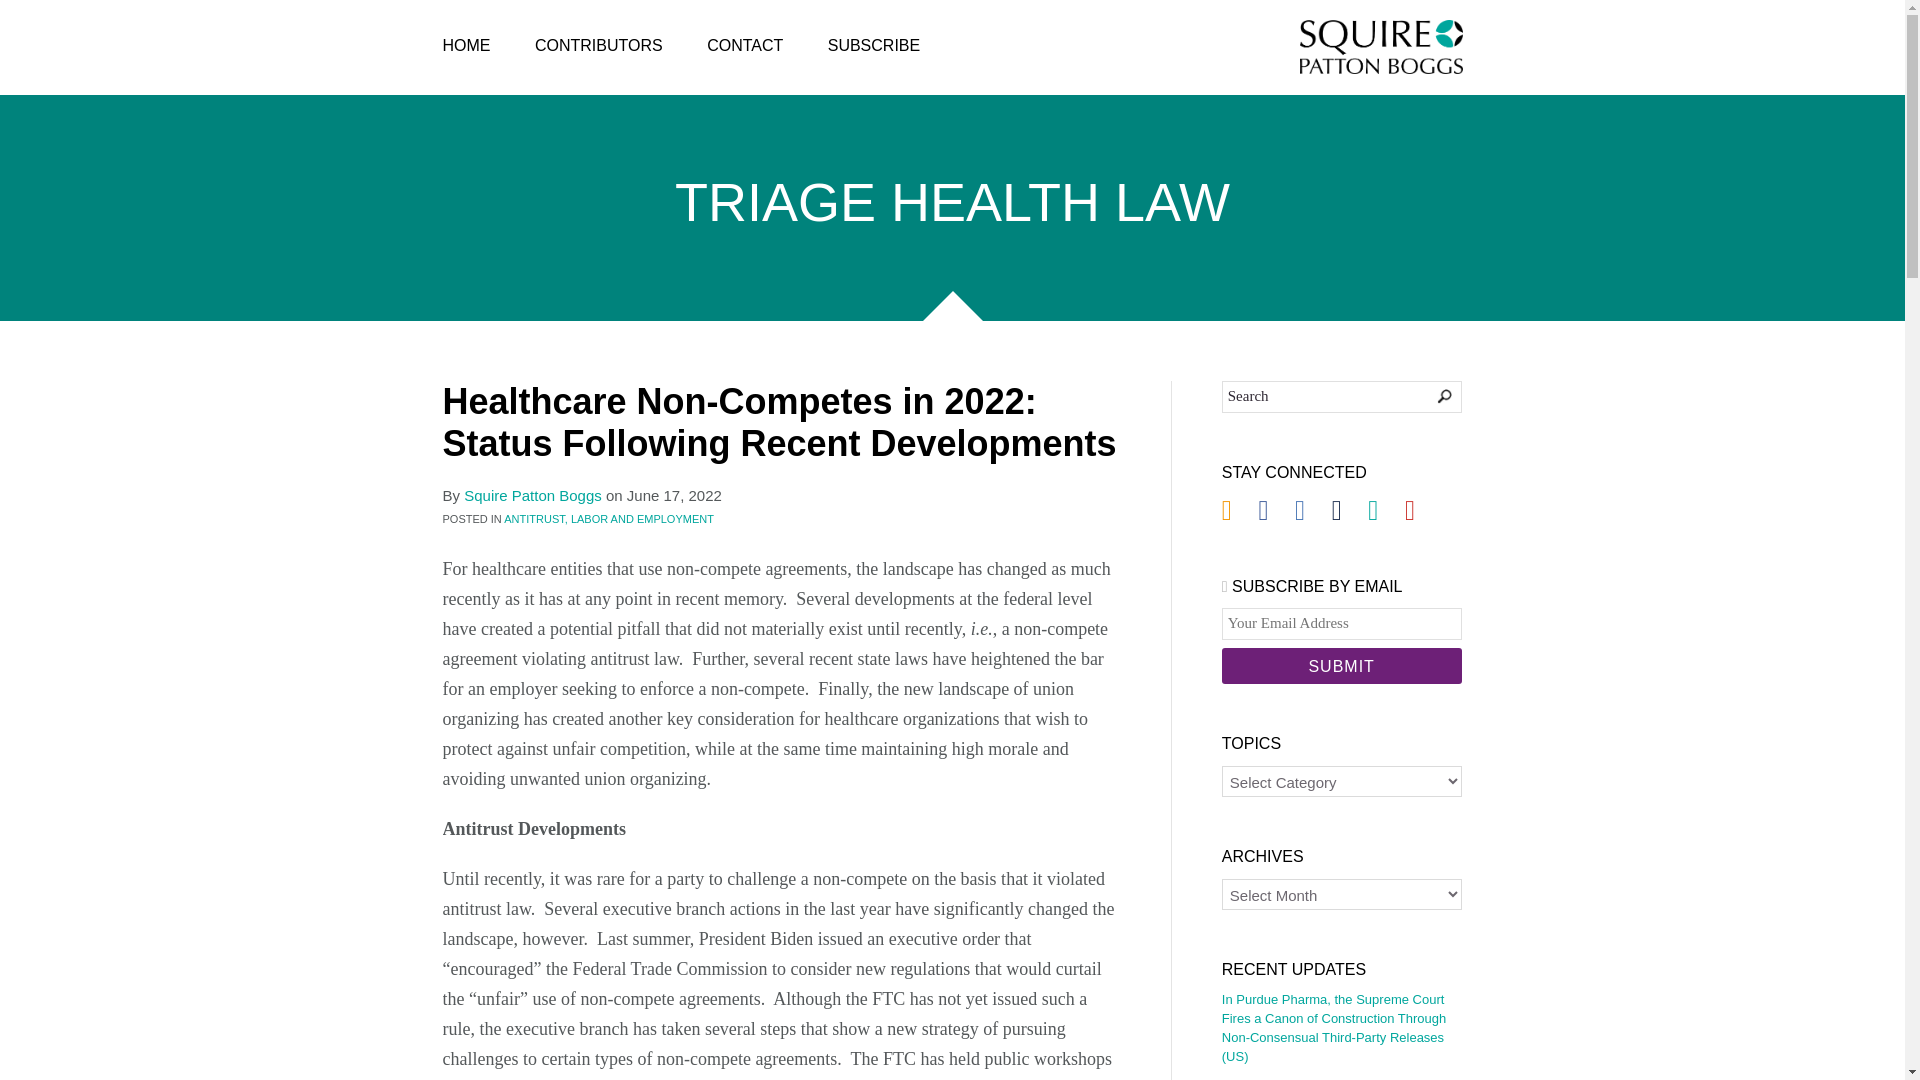  What do you see at coordinates (465, 46) in the screenshot?
I see `HOME` at bounding box center [465, 46].